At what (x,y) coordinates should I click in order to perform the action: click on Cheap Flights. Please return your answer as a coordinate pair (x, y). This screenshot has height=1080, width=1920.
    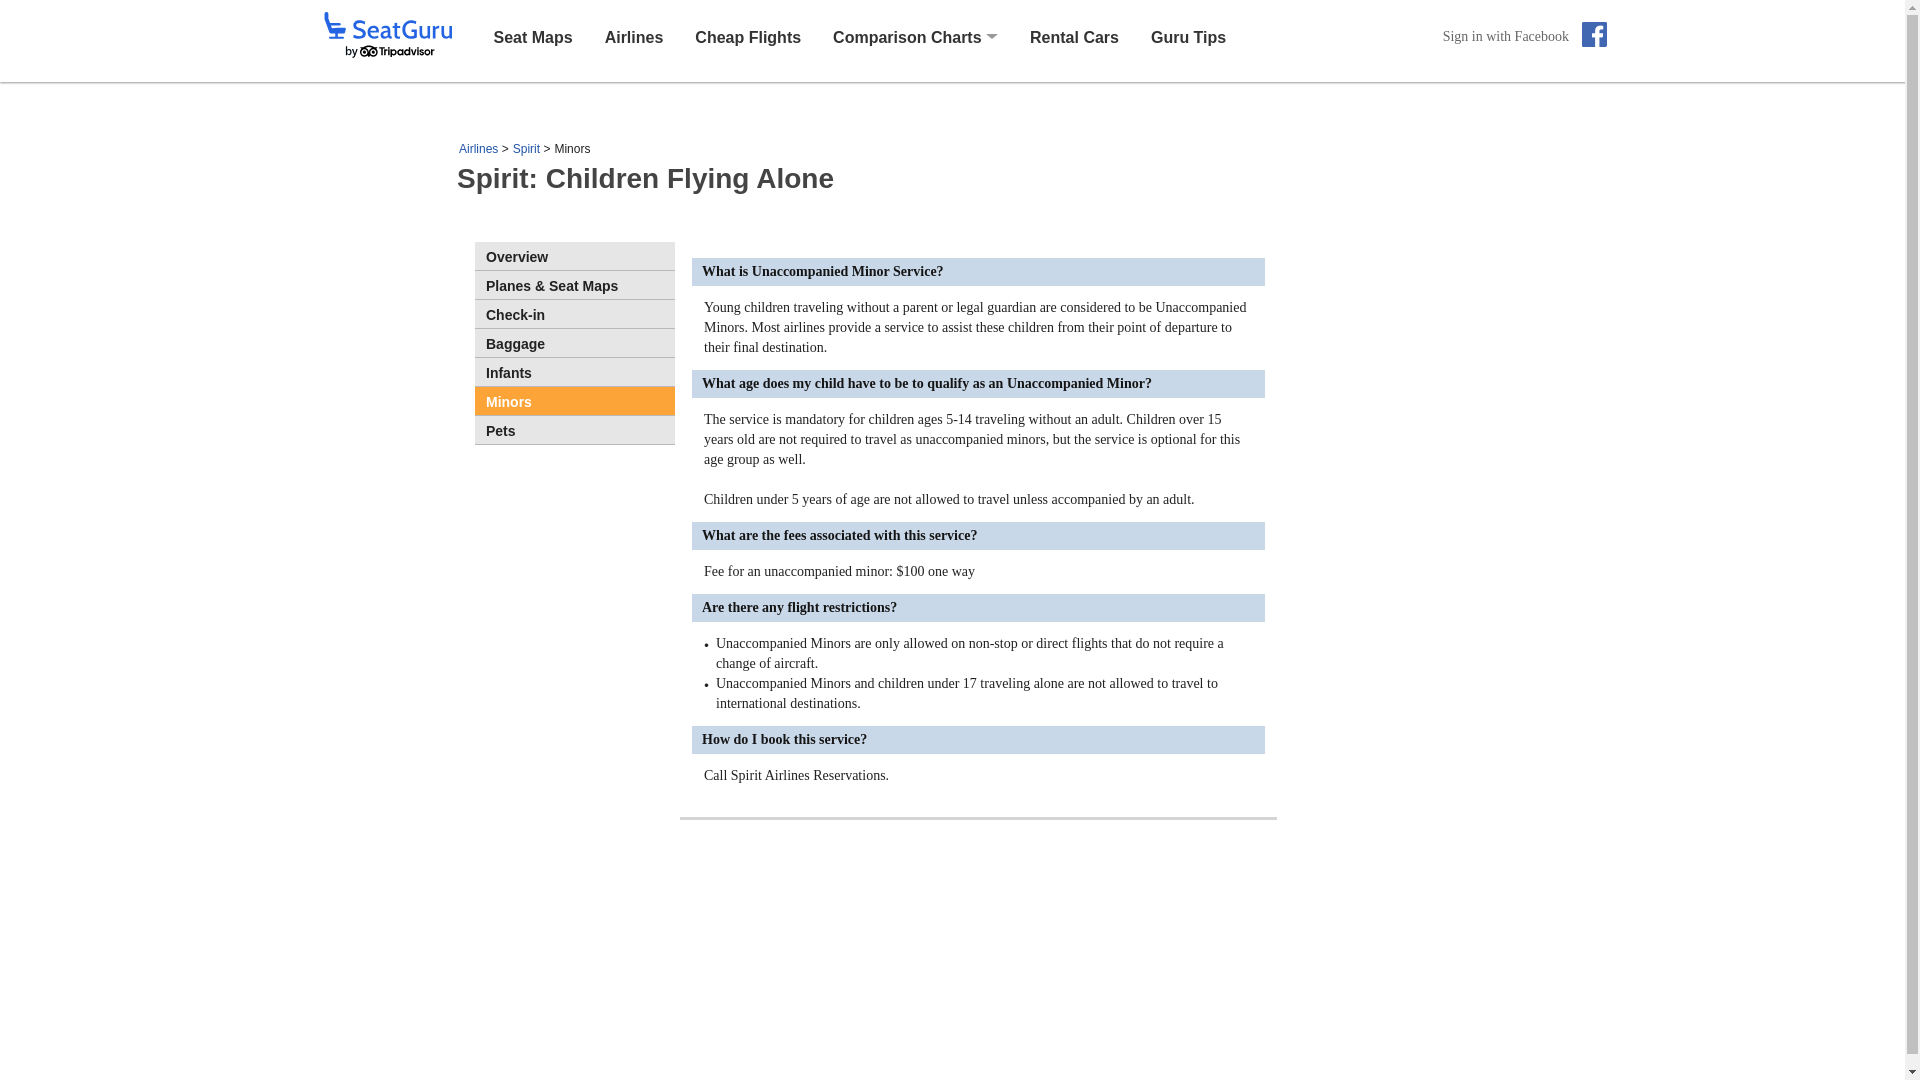
    Looking at the image, I should click on (748, 36).